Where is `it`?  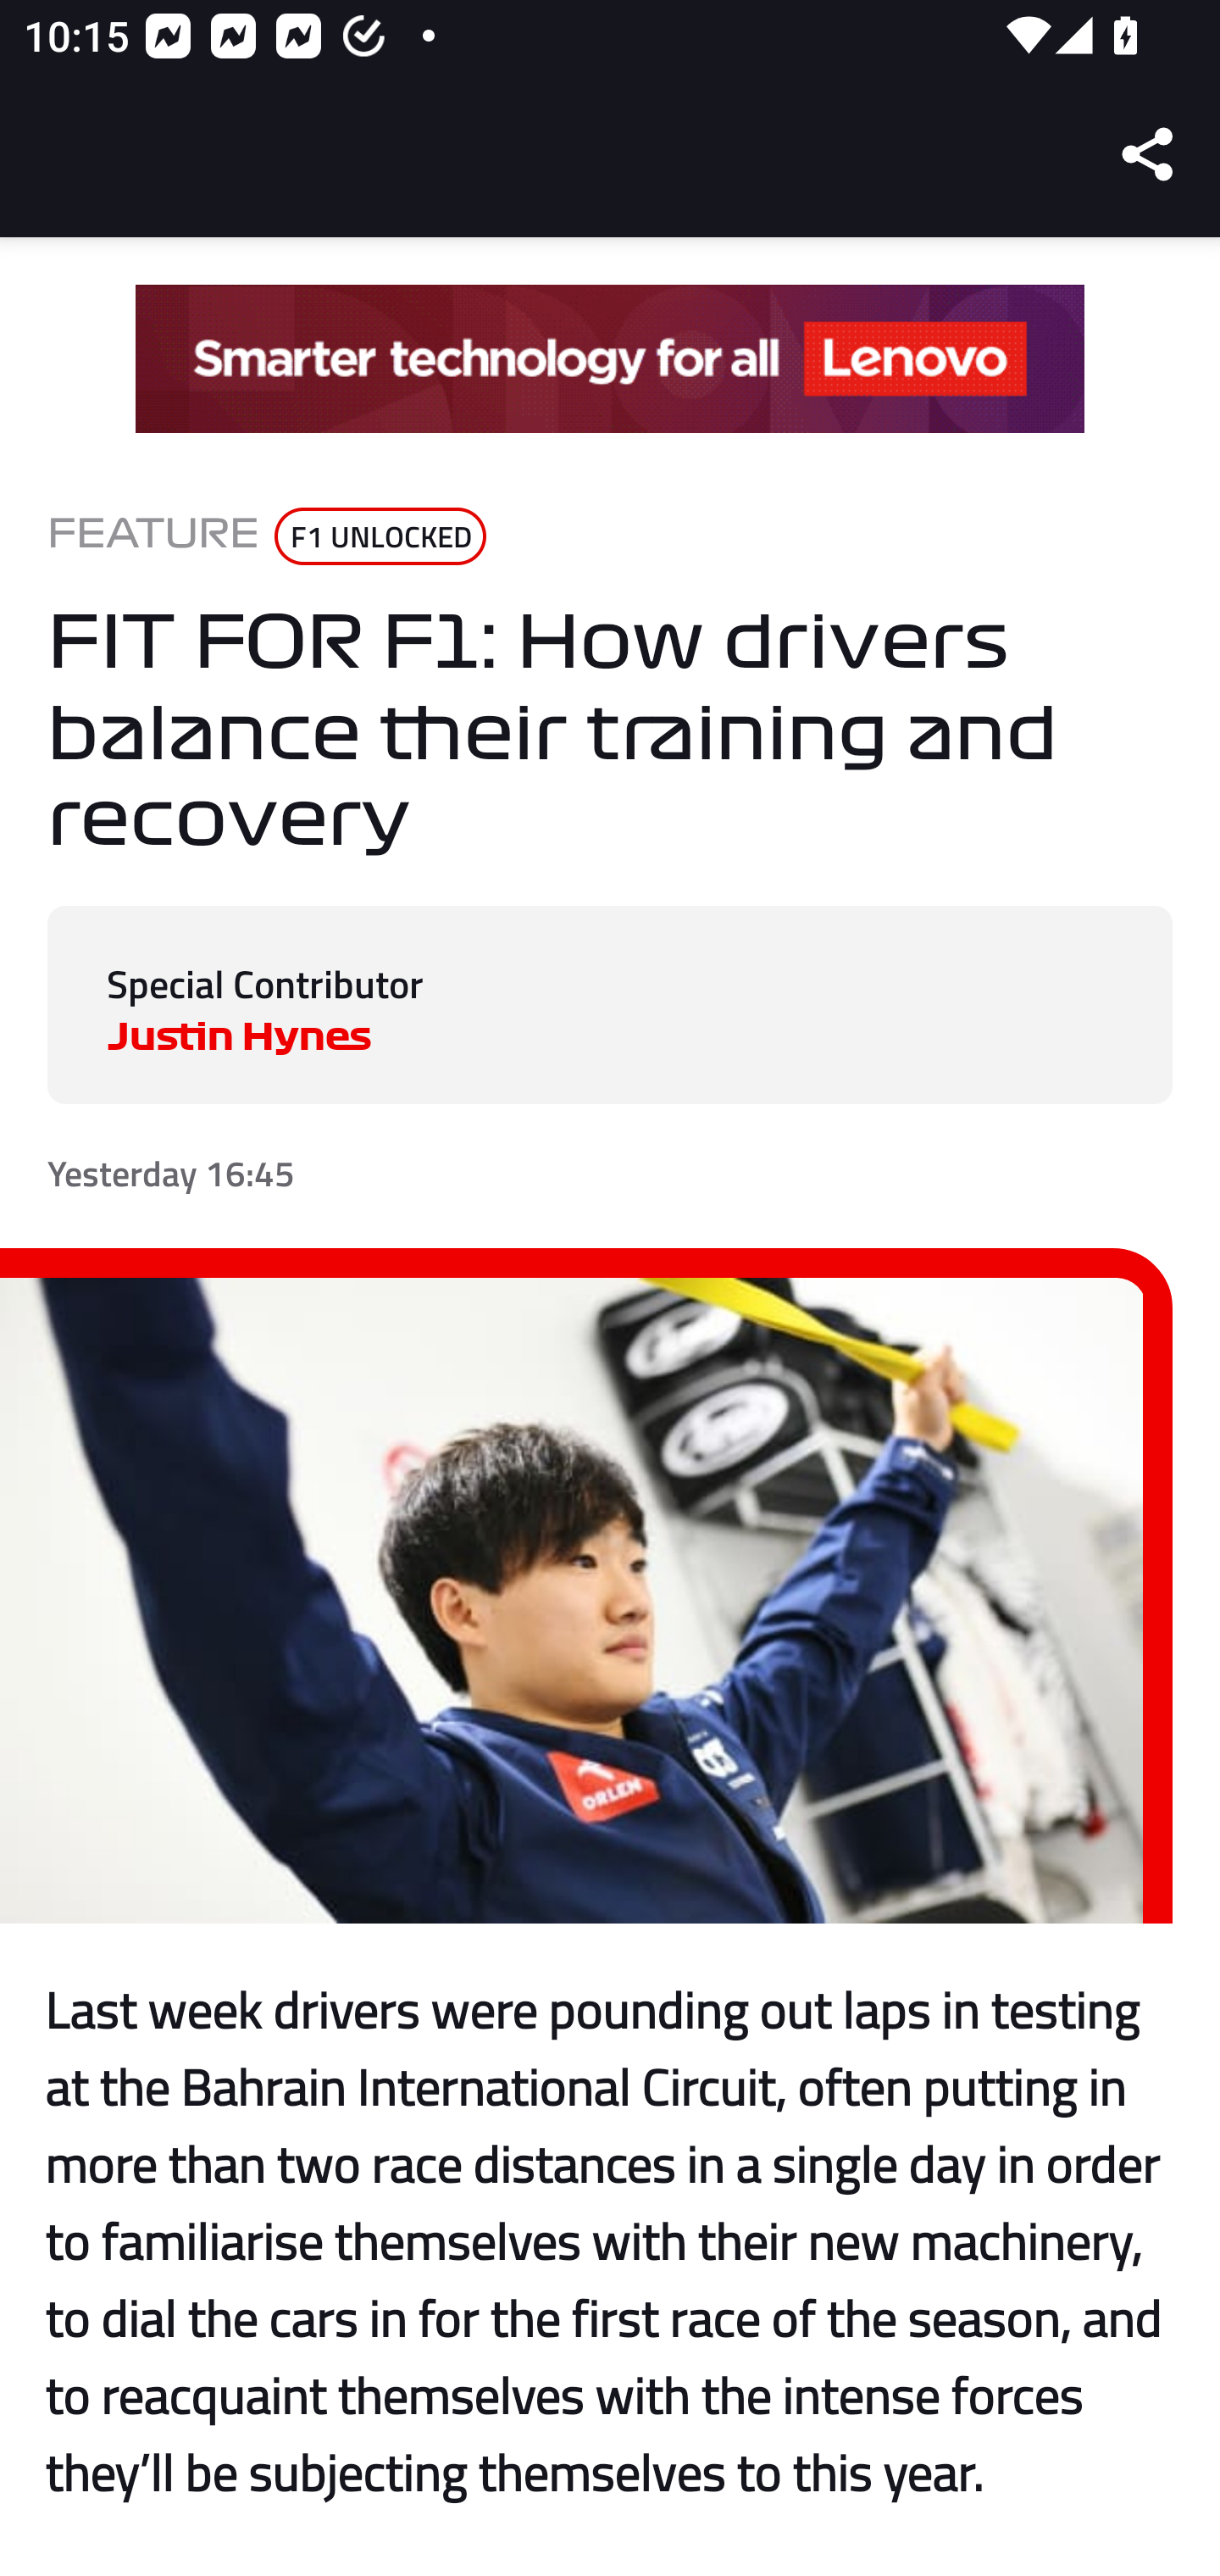 it is located at coordinates (610, 359).